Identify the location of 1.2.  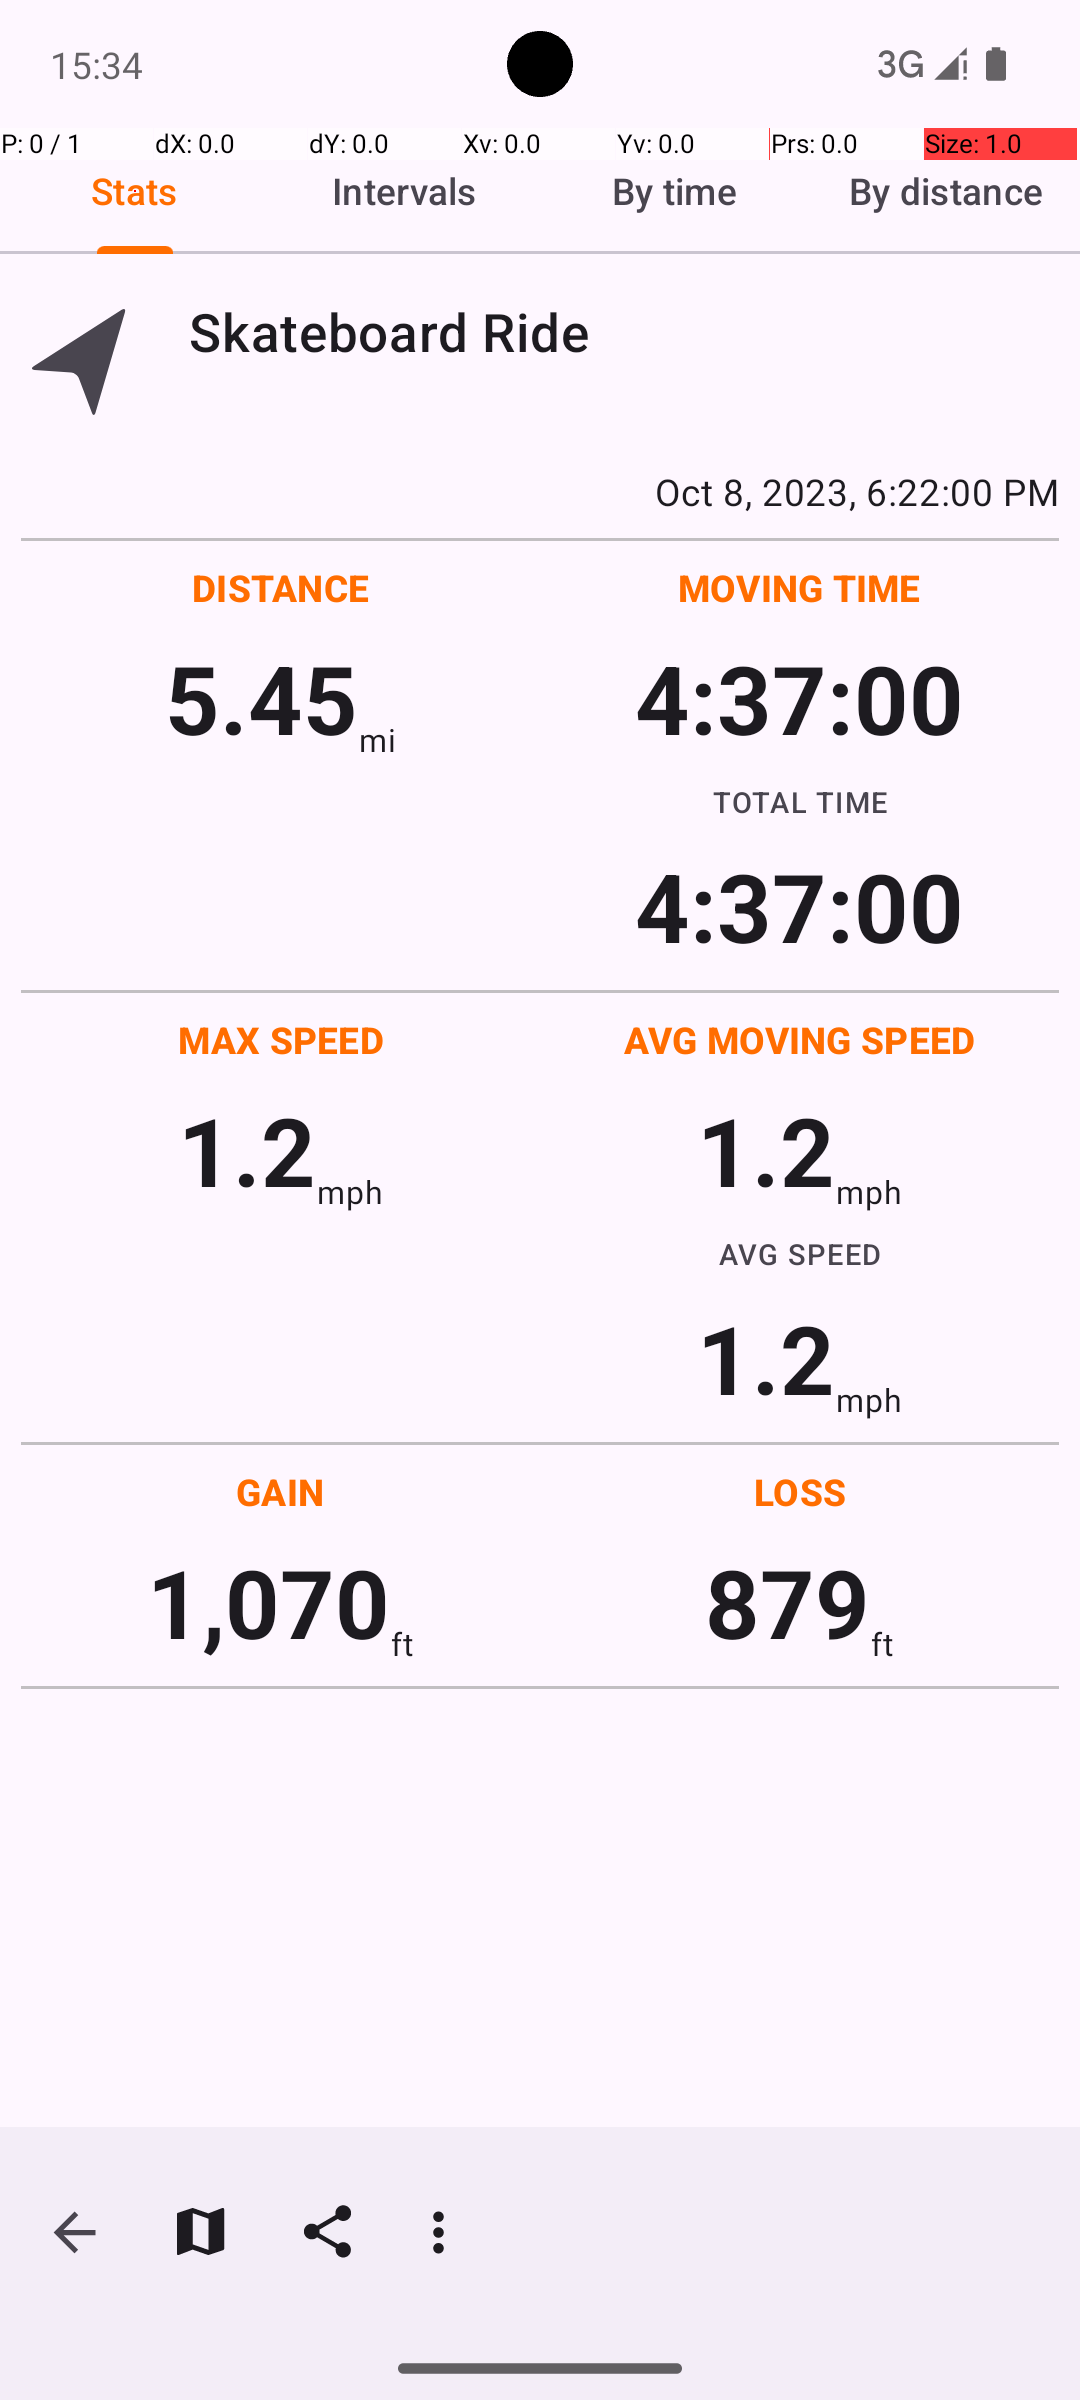
(247, 1150).